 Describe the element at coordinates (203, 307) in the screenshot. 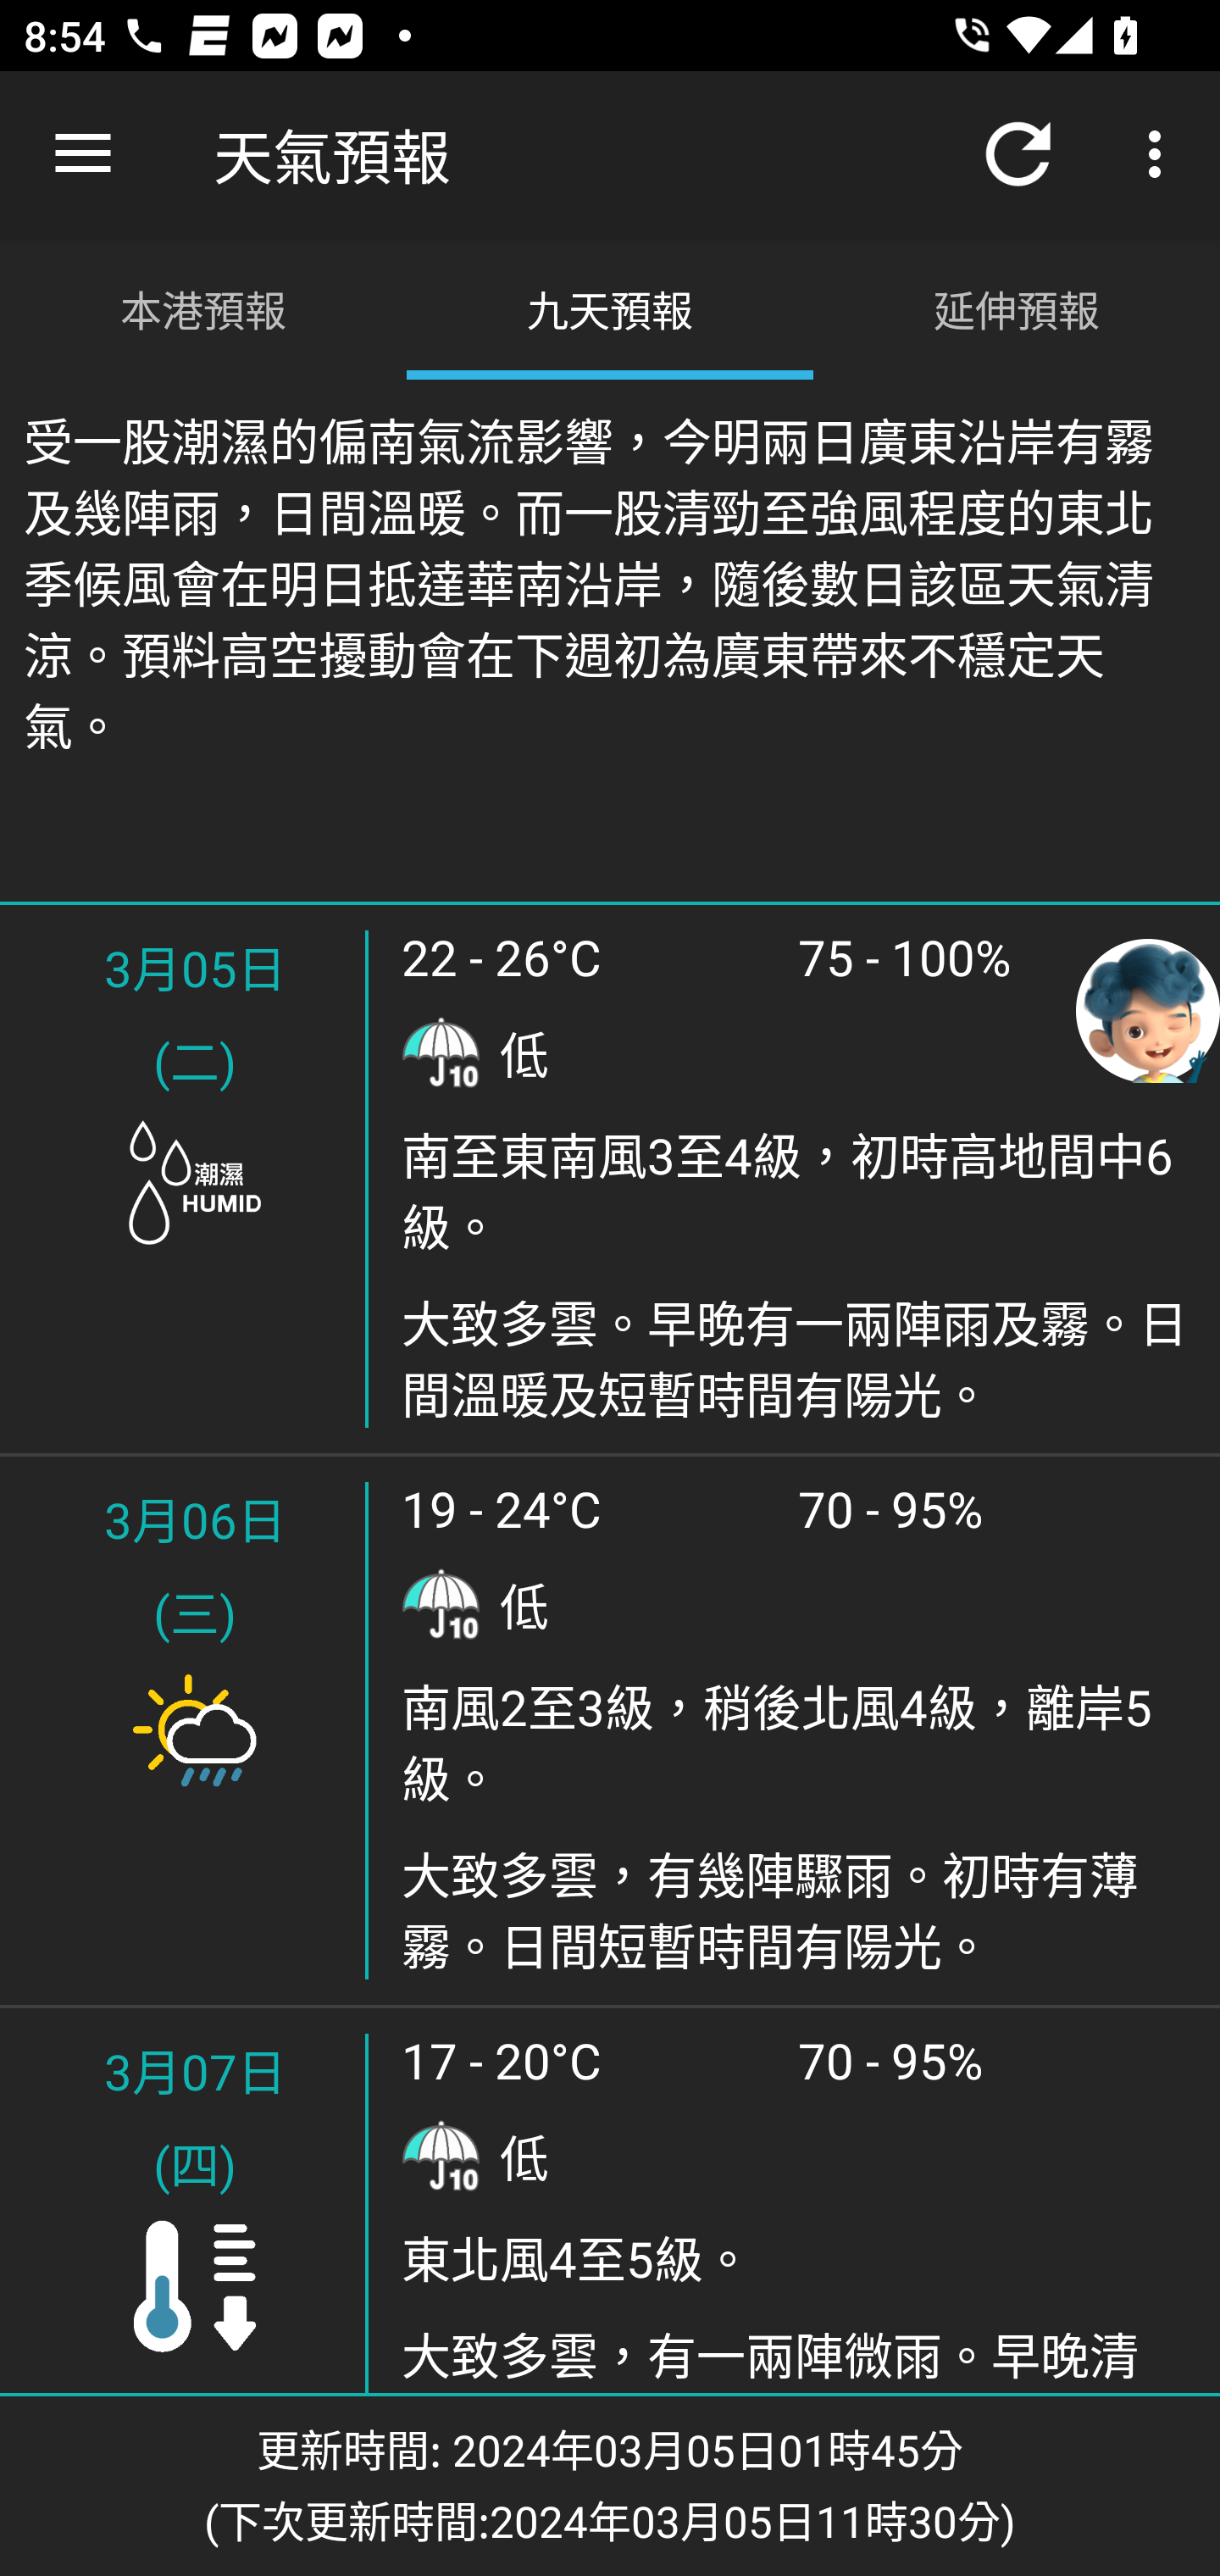

I see `本港預報` at that location.